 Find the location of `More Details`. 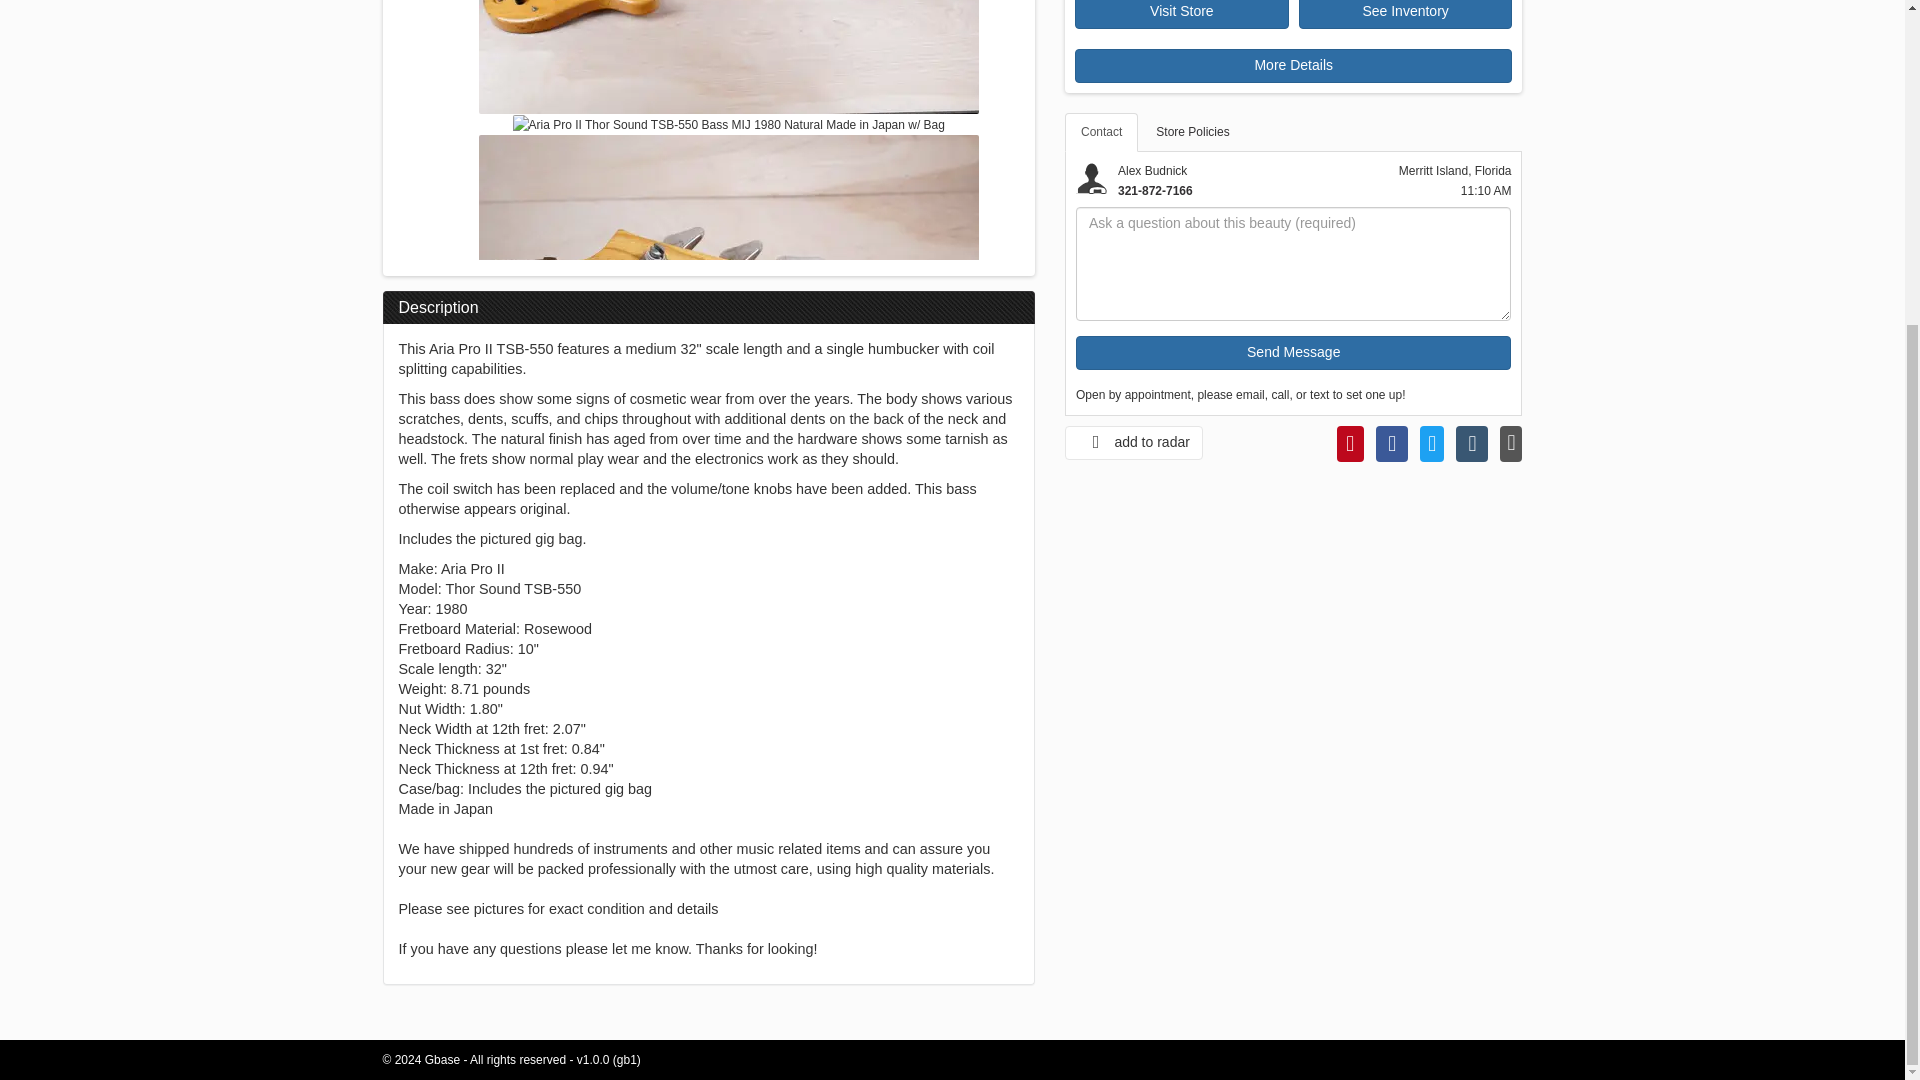

More Details is located at coordinates (1294, 66).